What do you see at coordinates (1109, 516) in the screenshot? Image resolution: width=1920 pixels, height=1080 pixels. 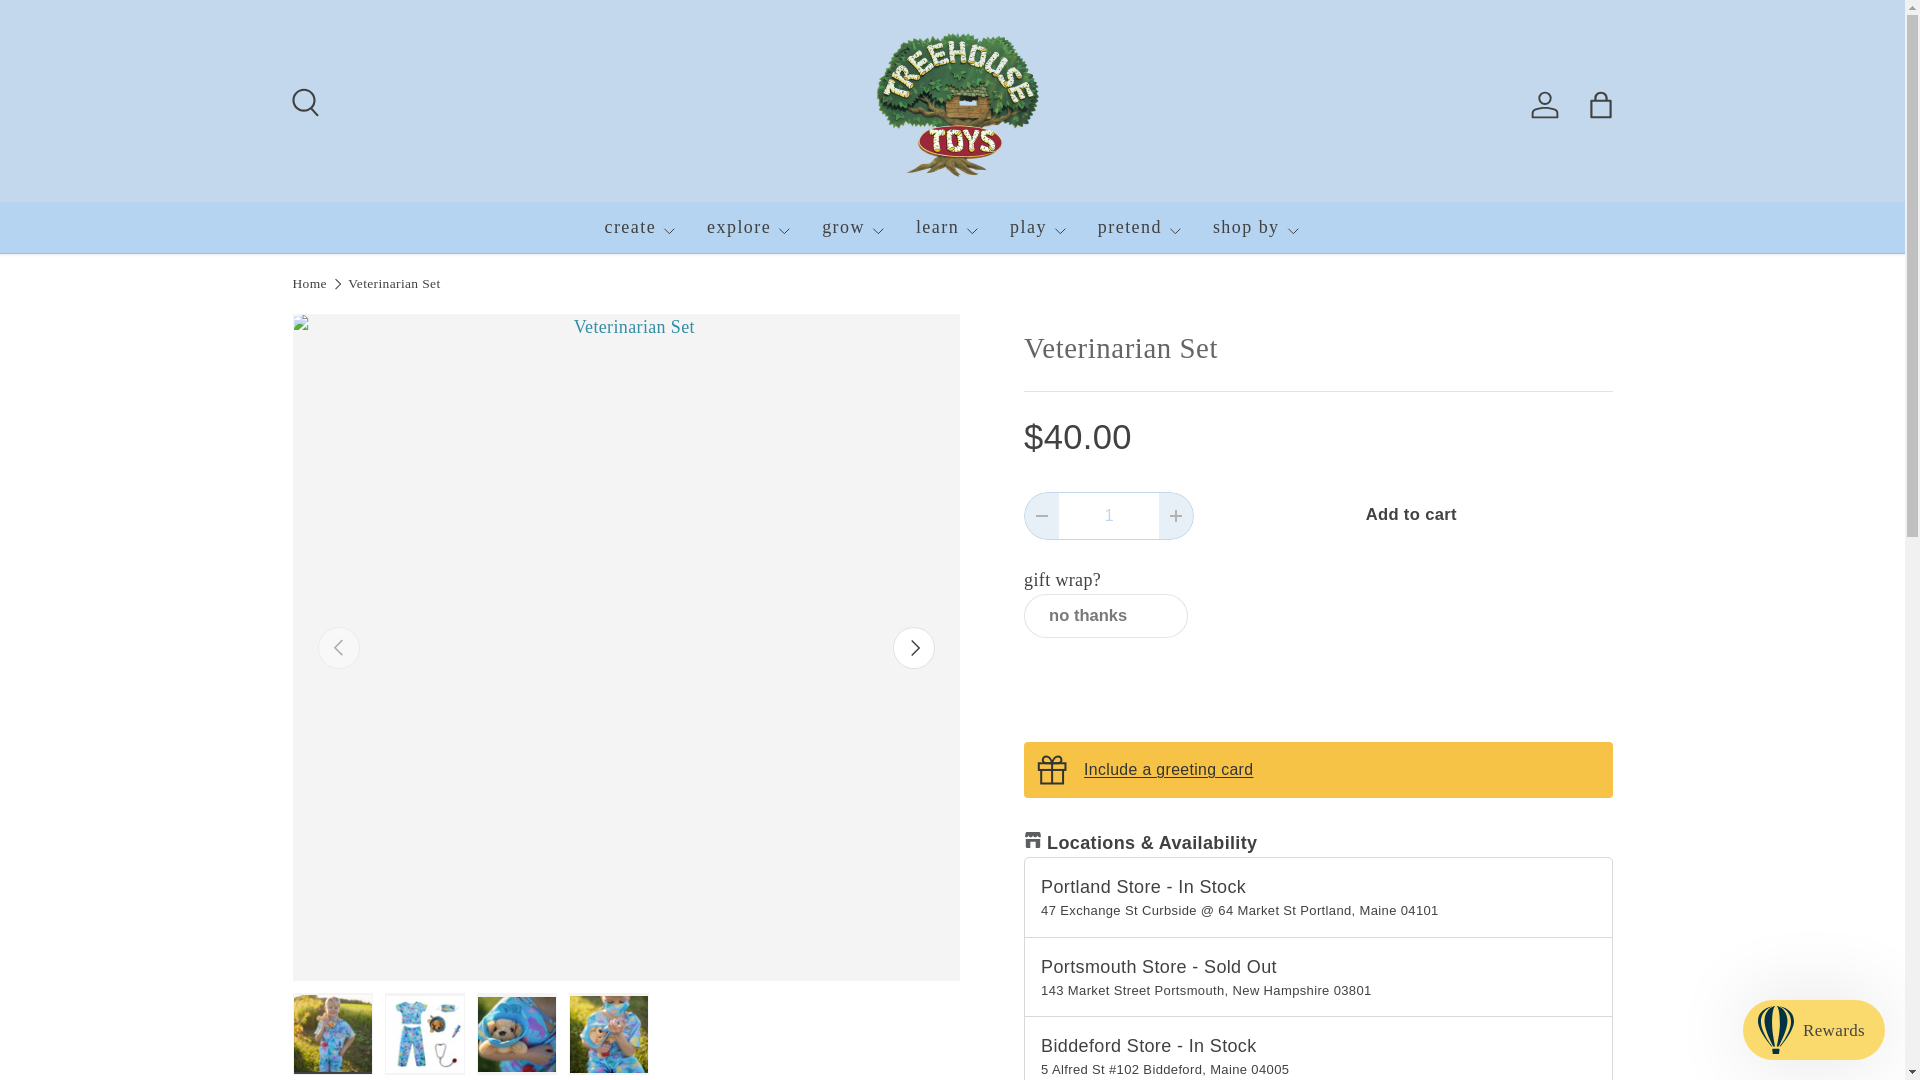 I see `1` at bounding box center [1109, 516].